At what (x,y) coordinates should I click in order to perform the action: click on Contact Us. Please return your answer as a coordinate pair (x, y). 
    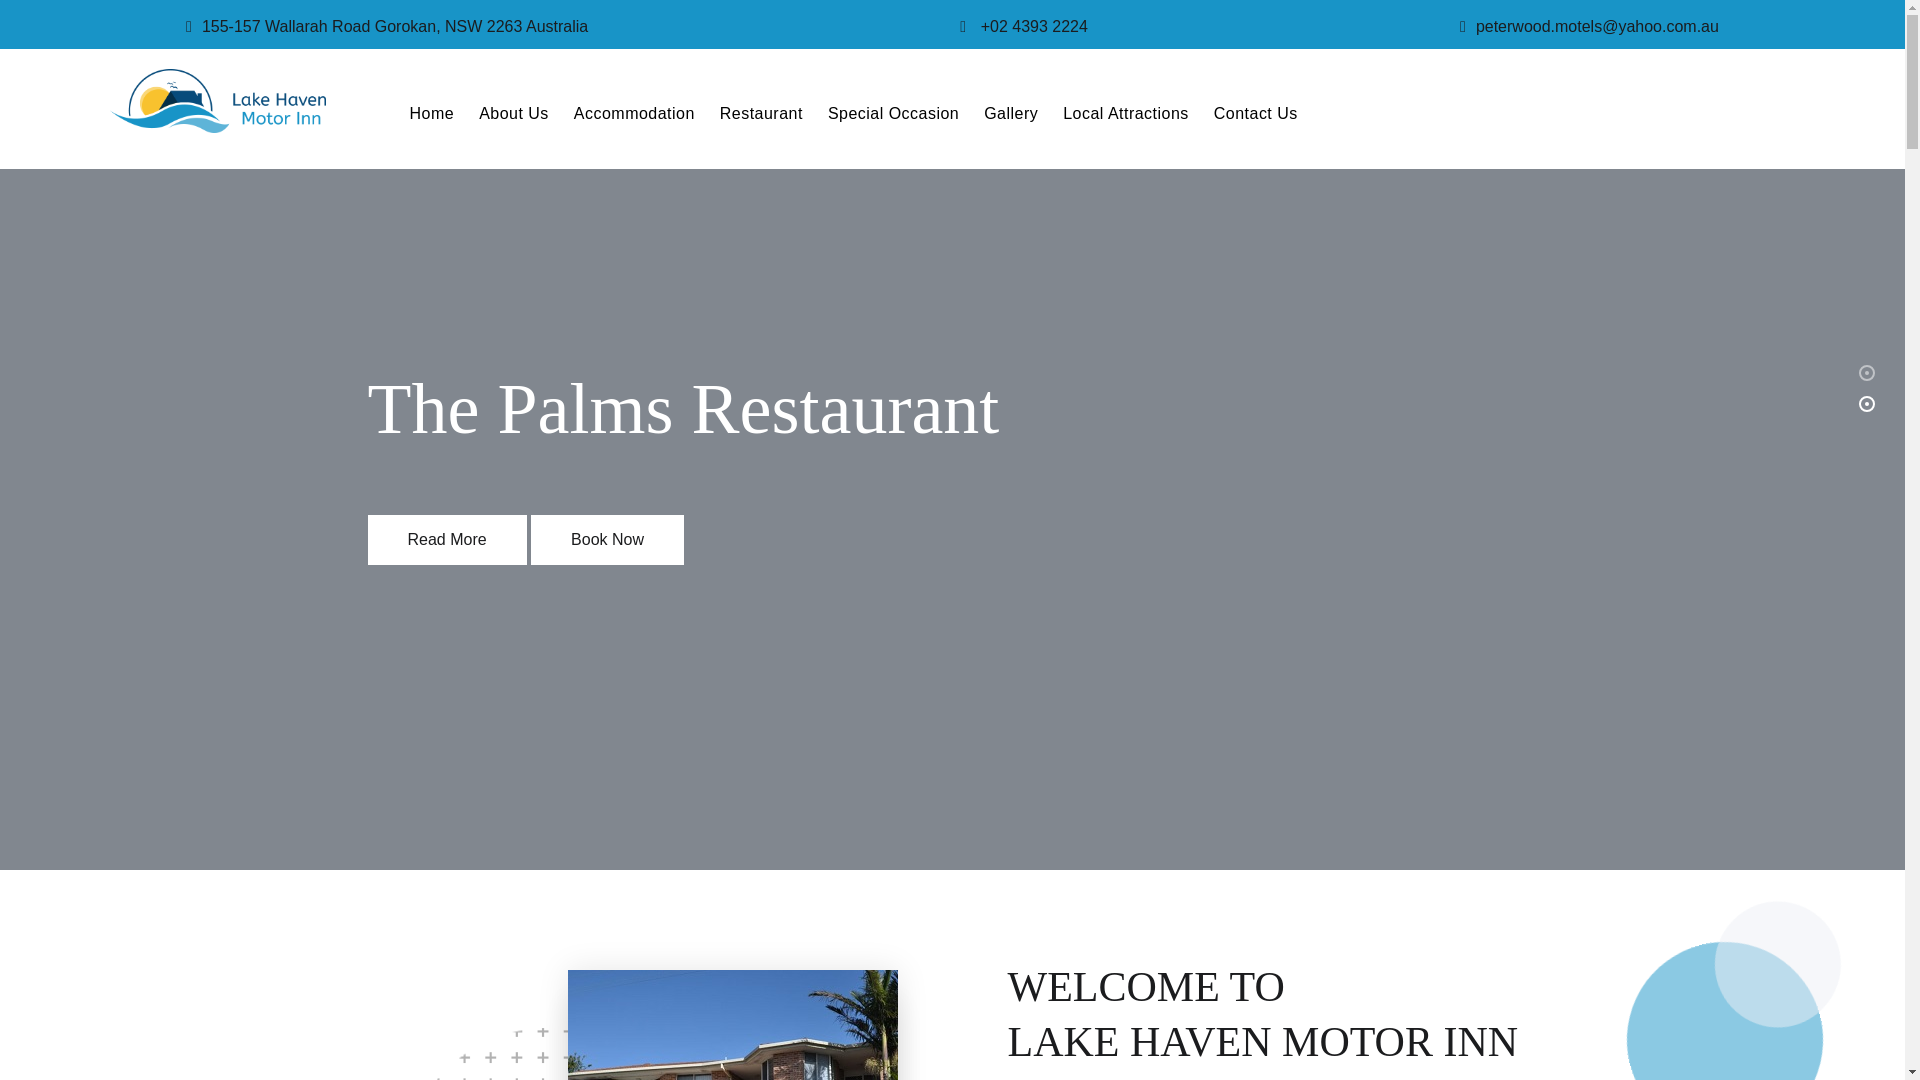
    Looking at the image, I should click on (1256, 109).